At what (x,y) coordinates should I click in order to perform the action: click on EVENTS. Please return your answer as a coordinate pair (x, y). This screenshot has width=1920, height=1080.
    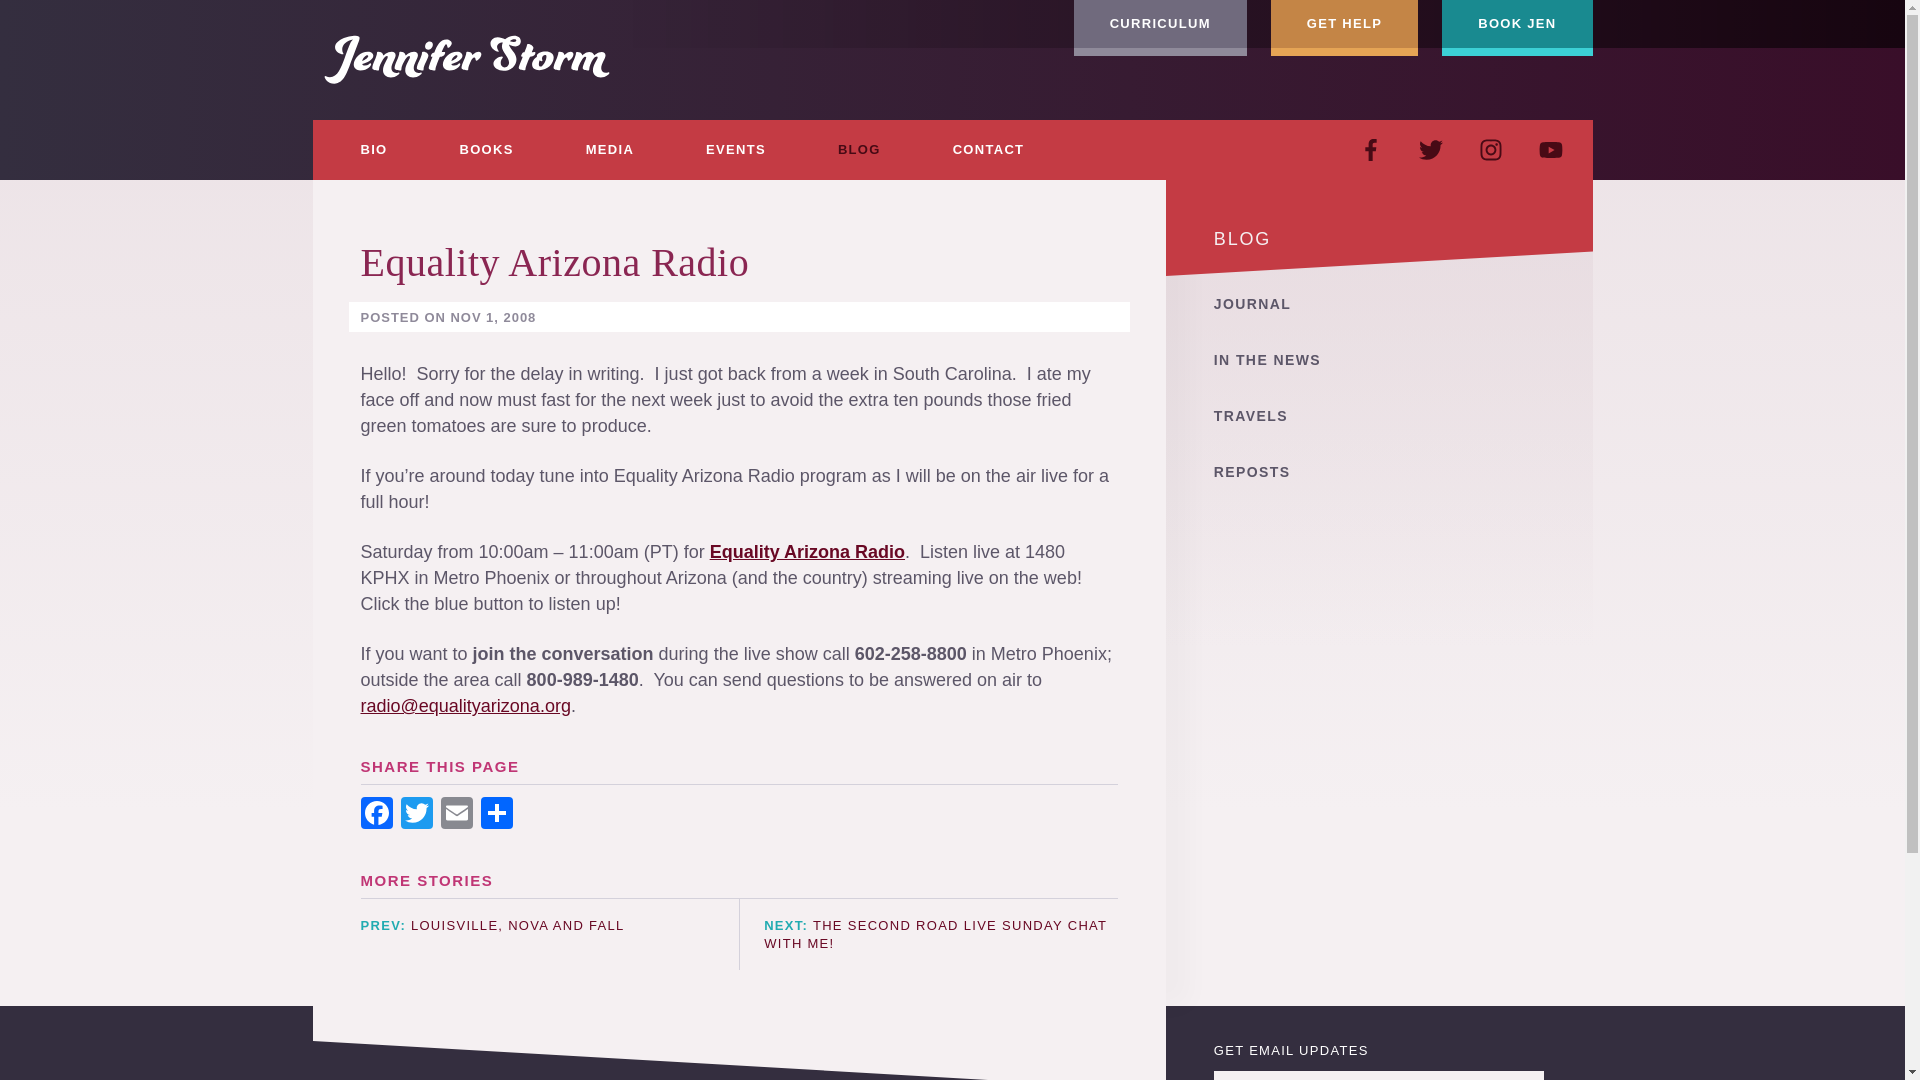
    Looking at the image, I should click on (736, 150).